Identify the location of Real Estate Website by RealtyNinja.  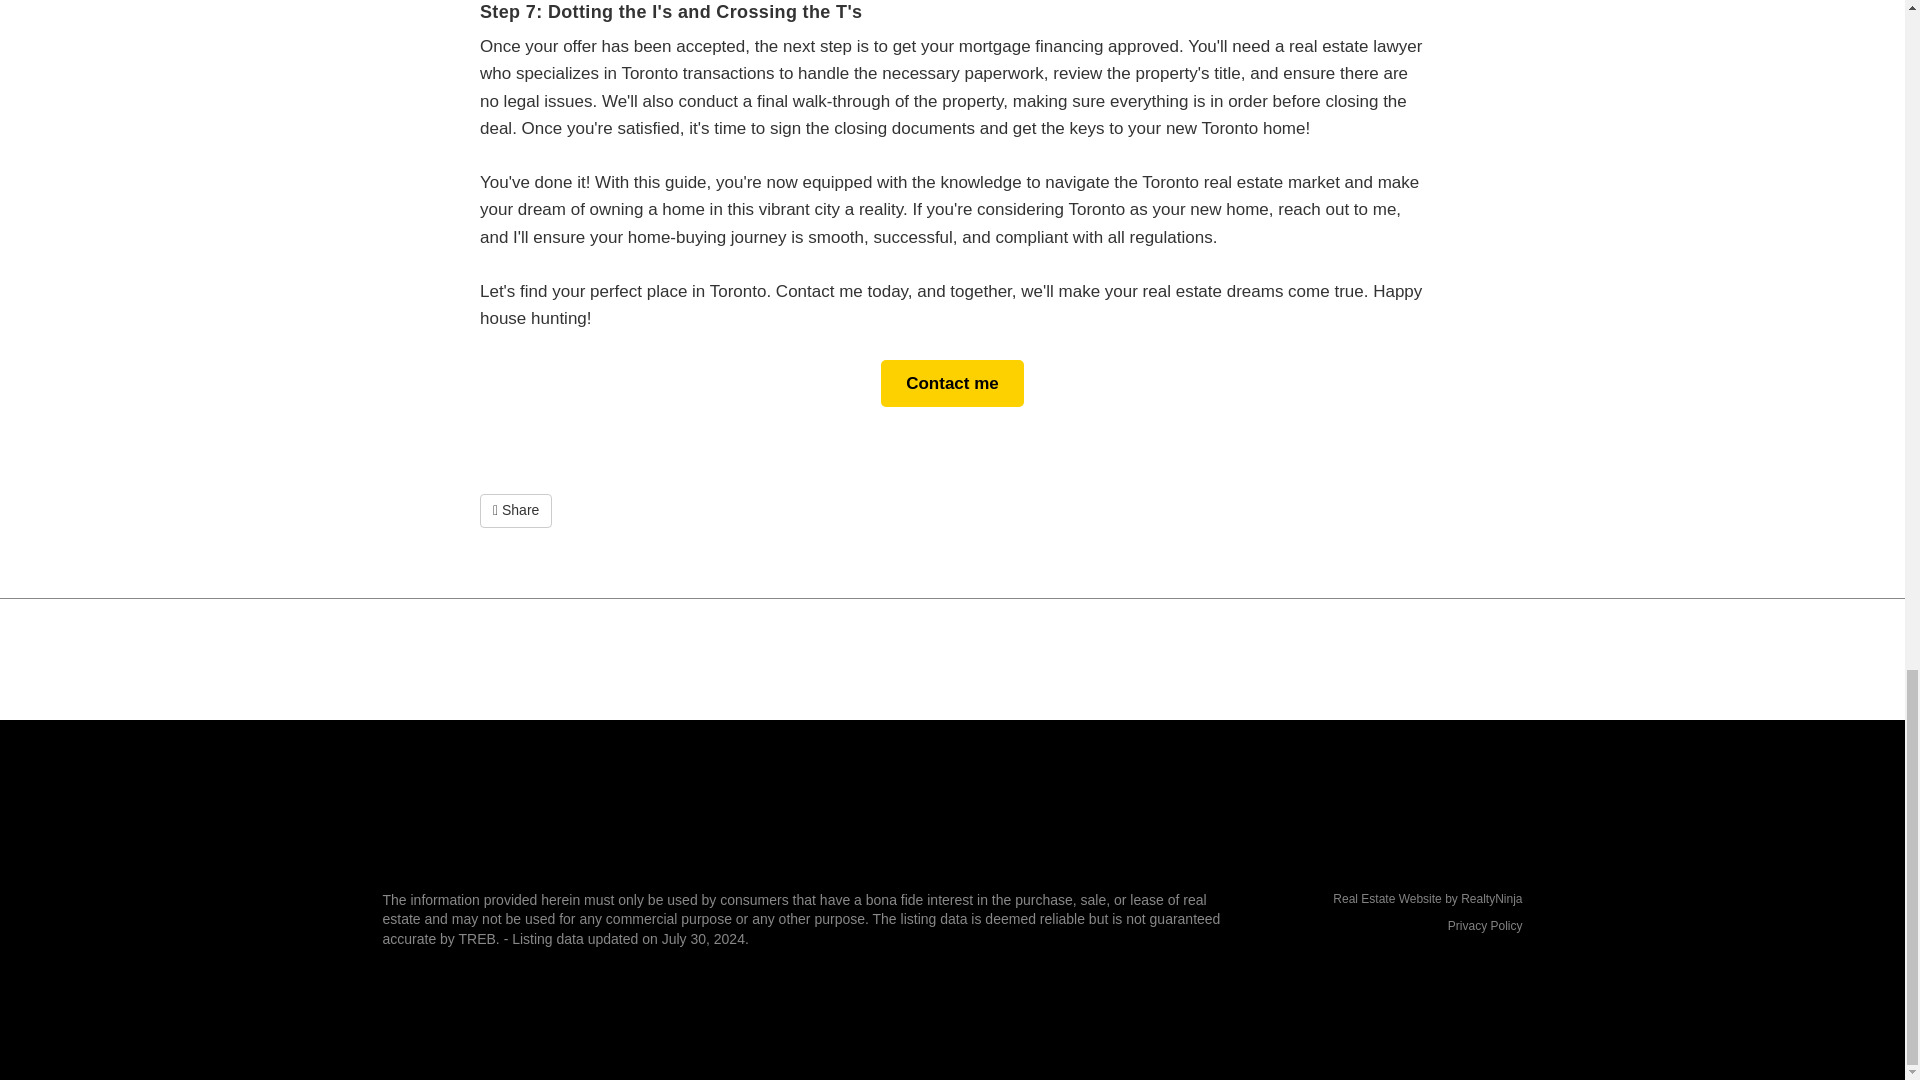
(1390, 900).